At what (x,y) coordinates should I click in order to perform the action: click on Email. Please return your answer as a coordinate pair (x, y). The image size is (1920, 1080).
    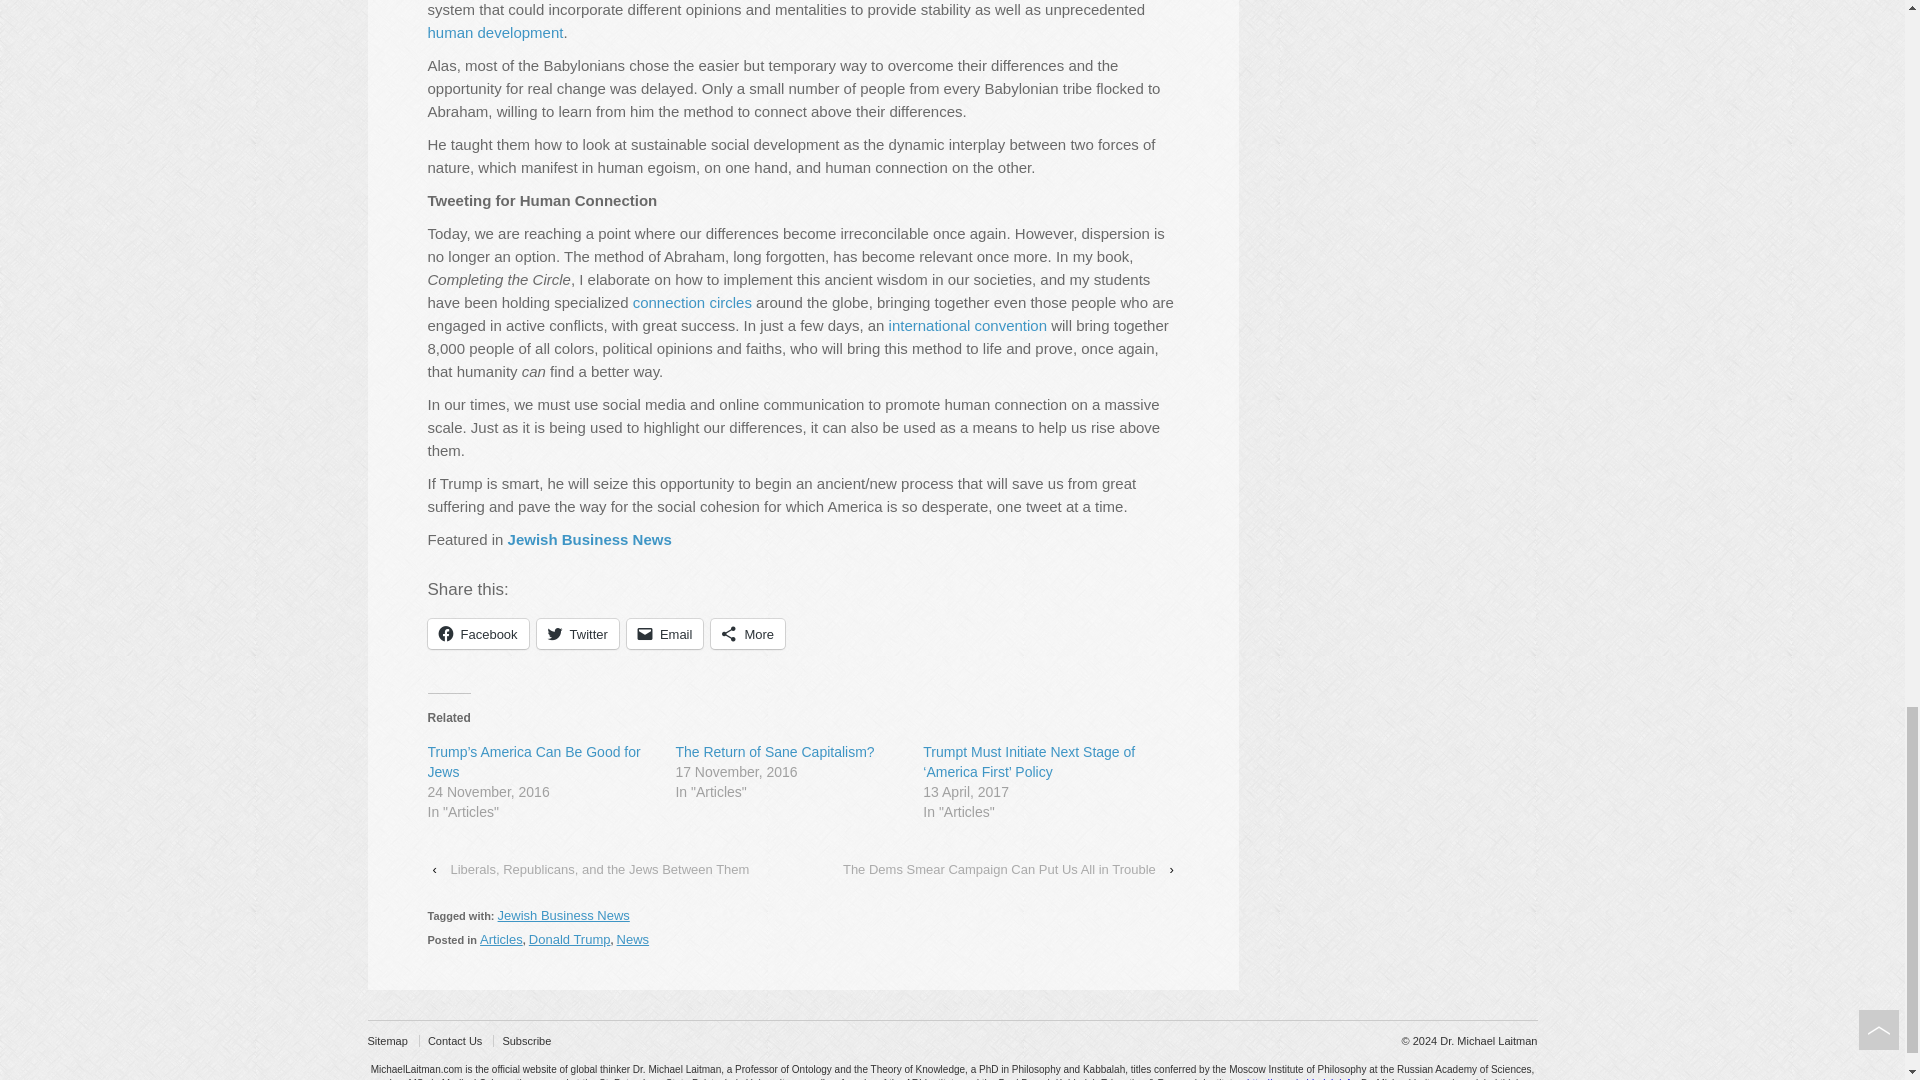
    Looking at the image, I should click on (666, 634).